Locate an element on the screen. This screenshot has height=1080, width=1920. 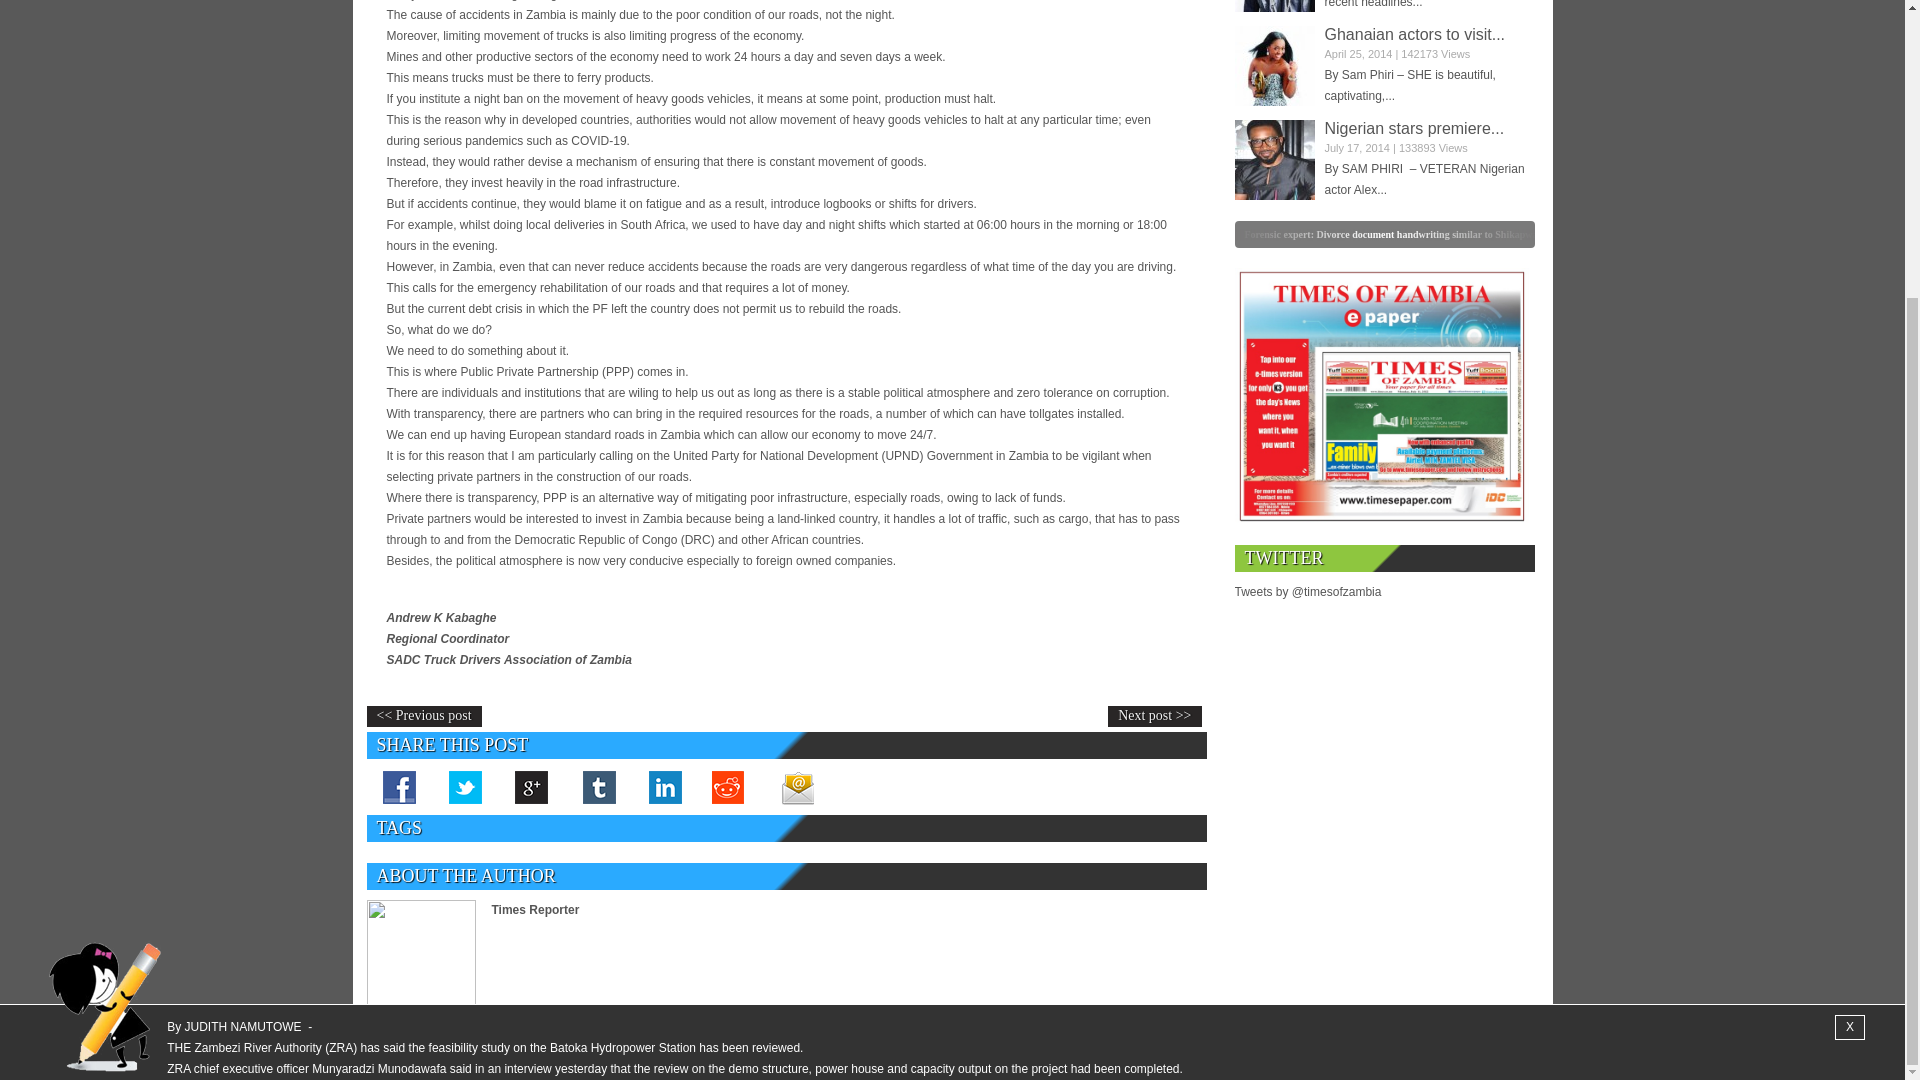
Ghanaian actors to visit Zambia is located at coordinates (1414, 34).